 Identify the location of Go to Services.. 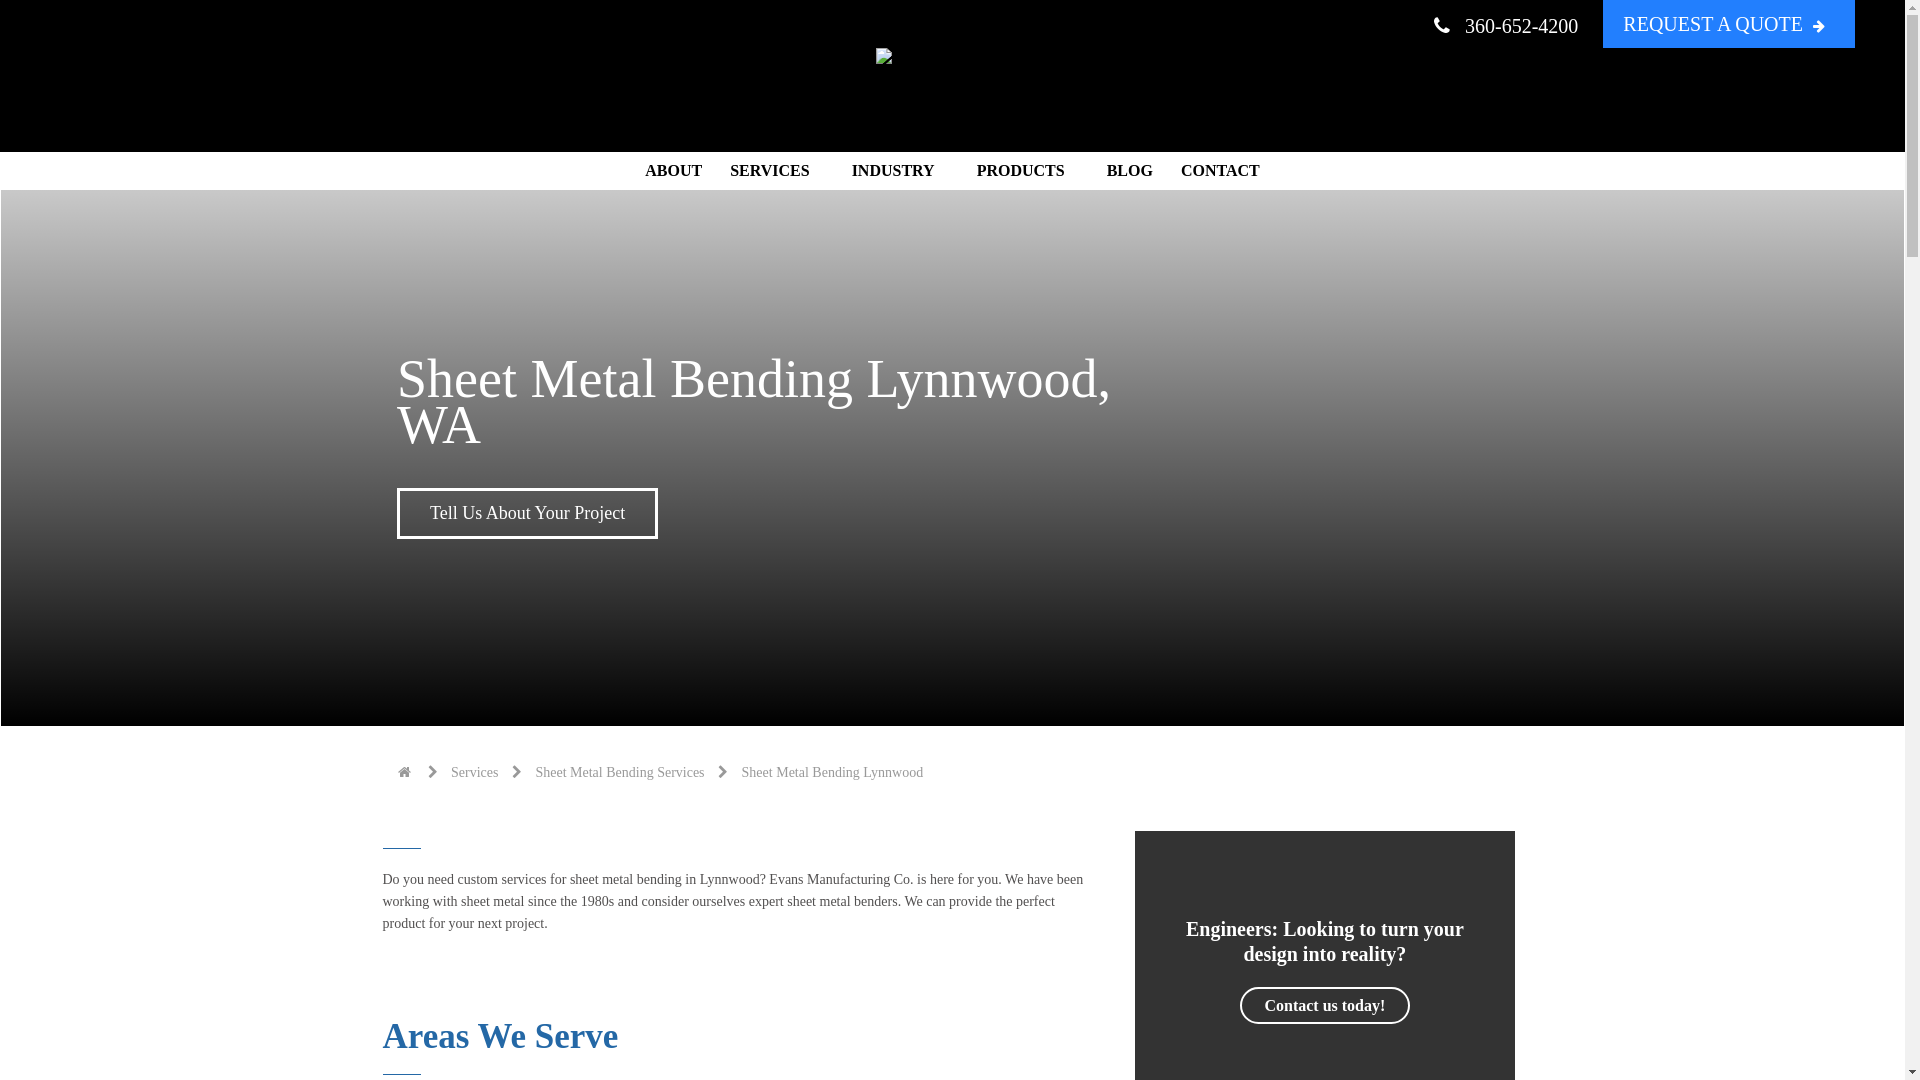
(474, 772).